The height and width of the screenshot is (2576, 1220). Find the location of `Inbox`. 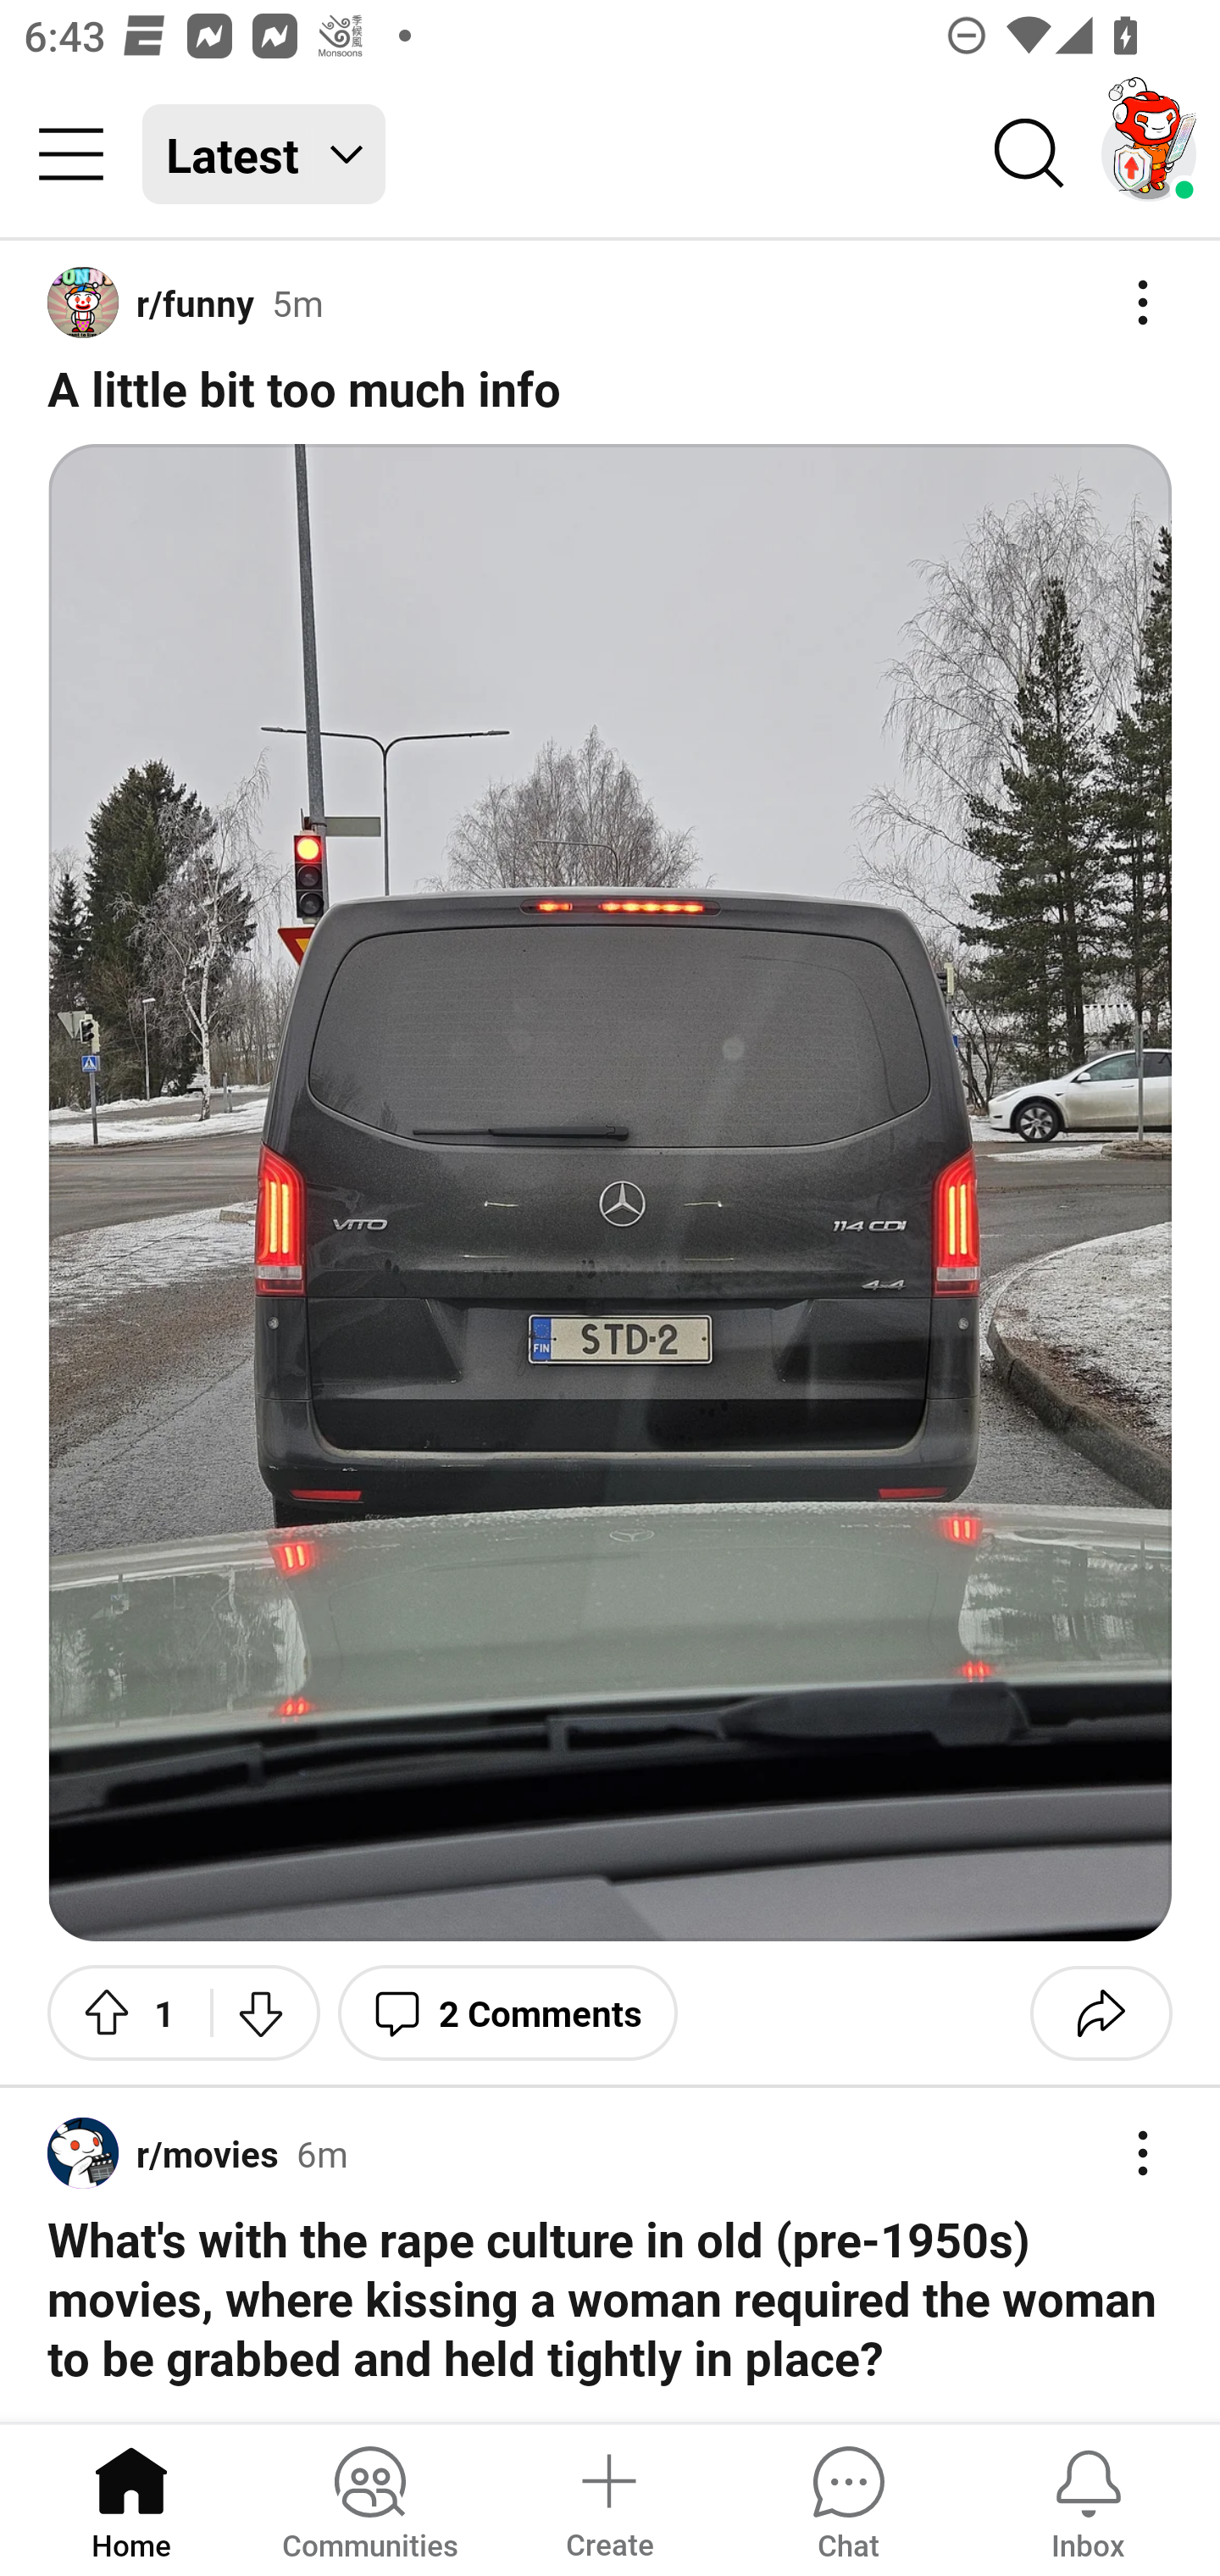

Inbox is located at coordinates (1088, 2498).